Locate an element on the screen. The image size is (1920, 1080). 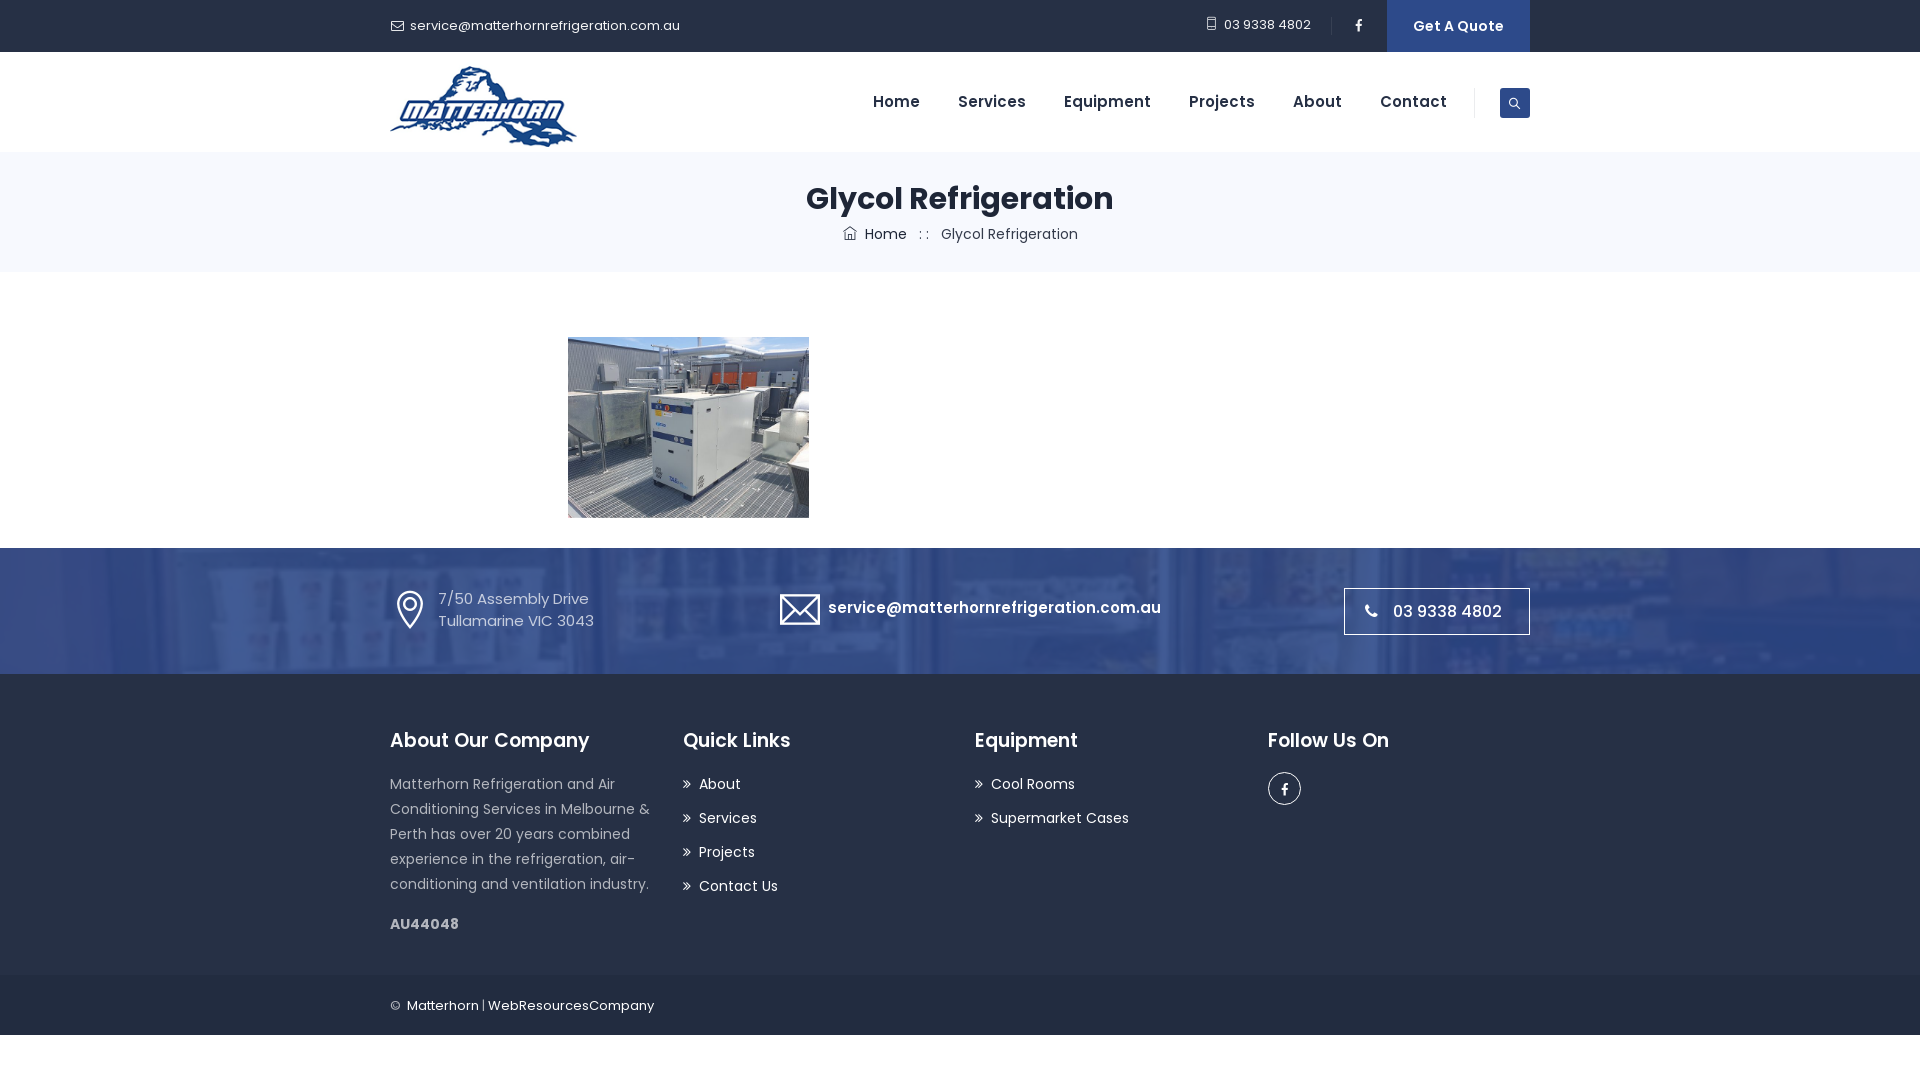
Projects is located at coordinates (718, 852).